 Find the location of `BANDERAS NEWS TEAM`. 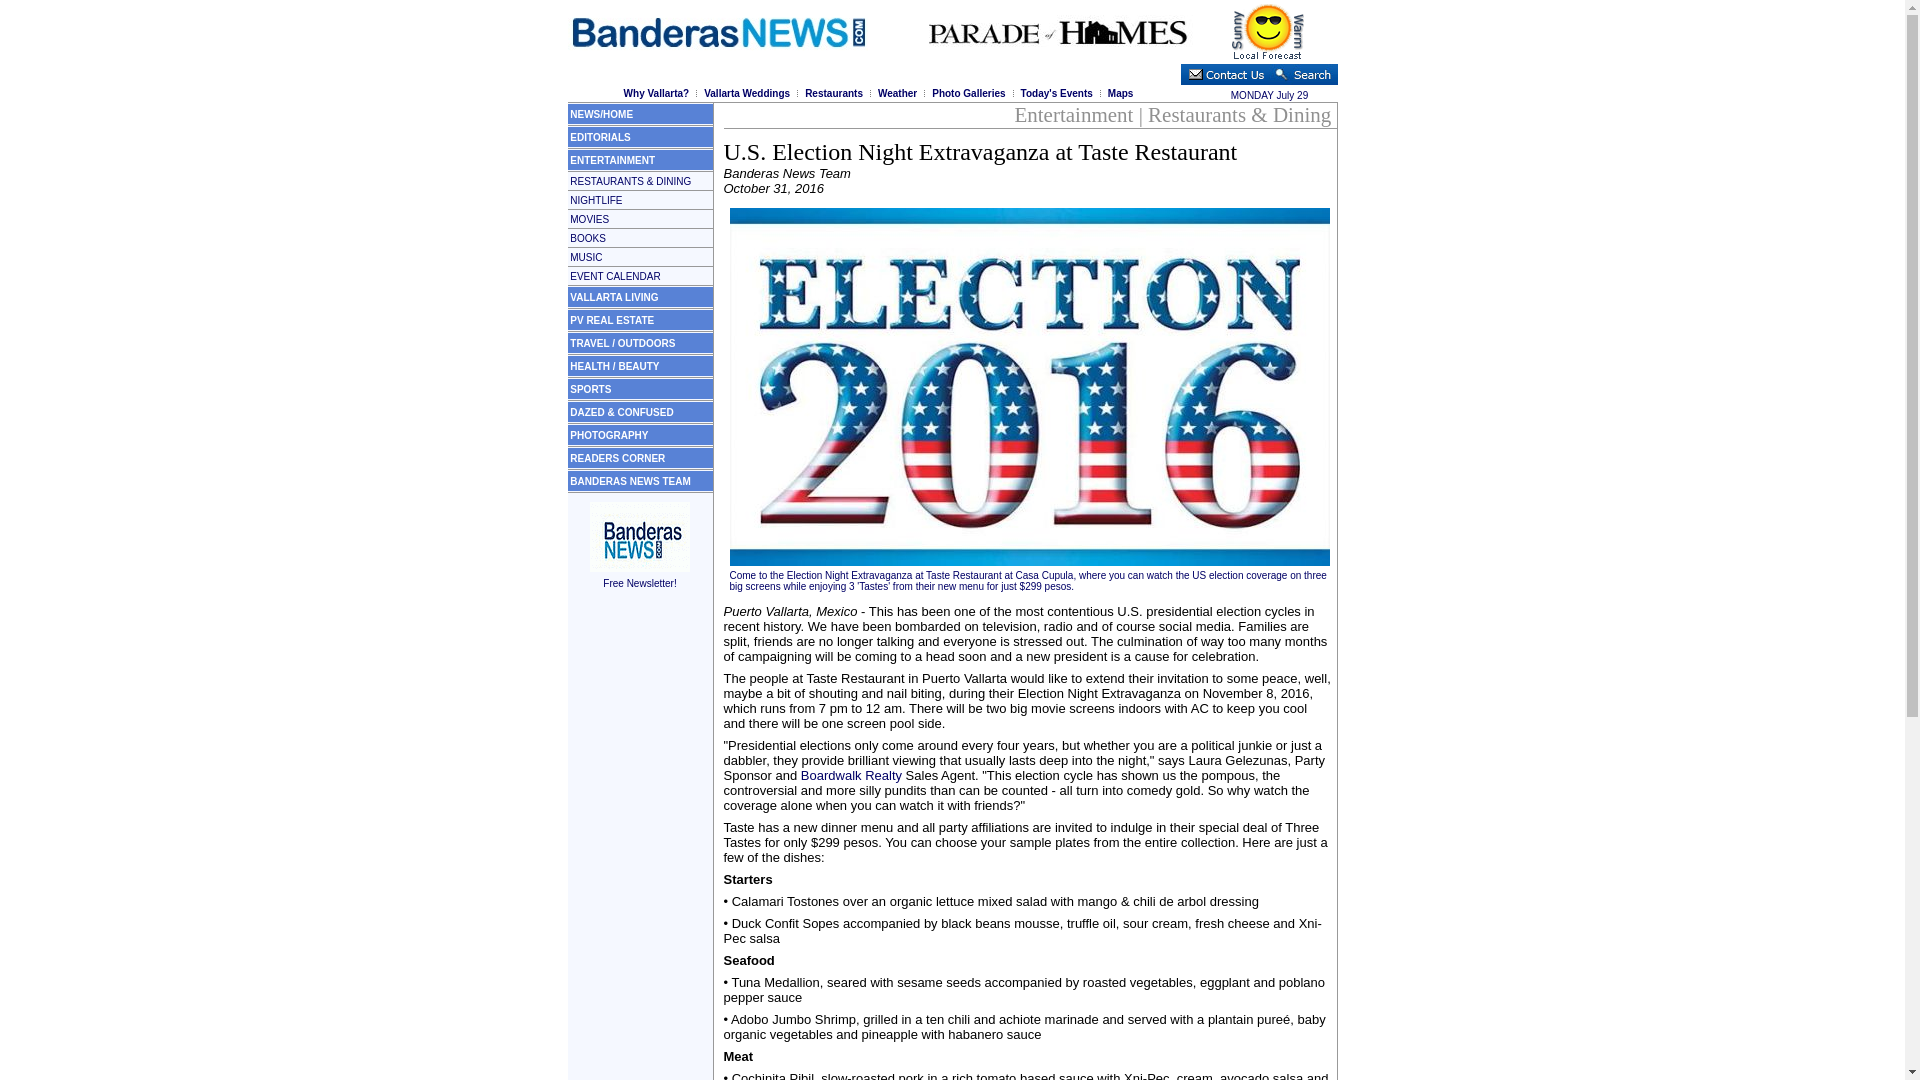

BANDERAS NEWS TEAM is located at coordinates (630, 482).